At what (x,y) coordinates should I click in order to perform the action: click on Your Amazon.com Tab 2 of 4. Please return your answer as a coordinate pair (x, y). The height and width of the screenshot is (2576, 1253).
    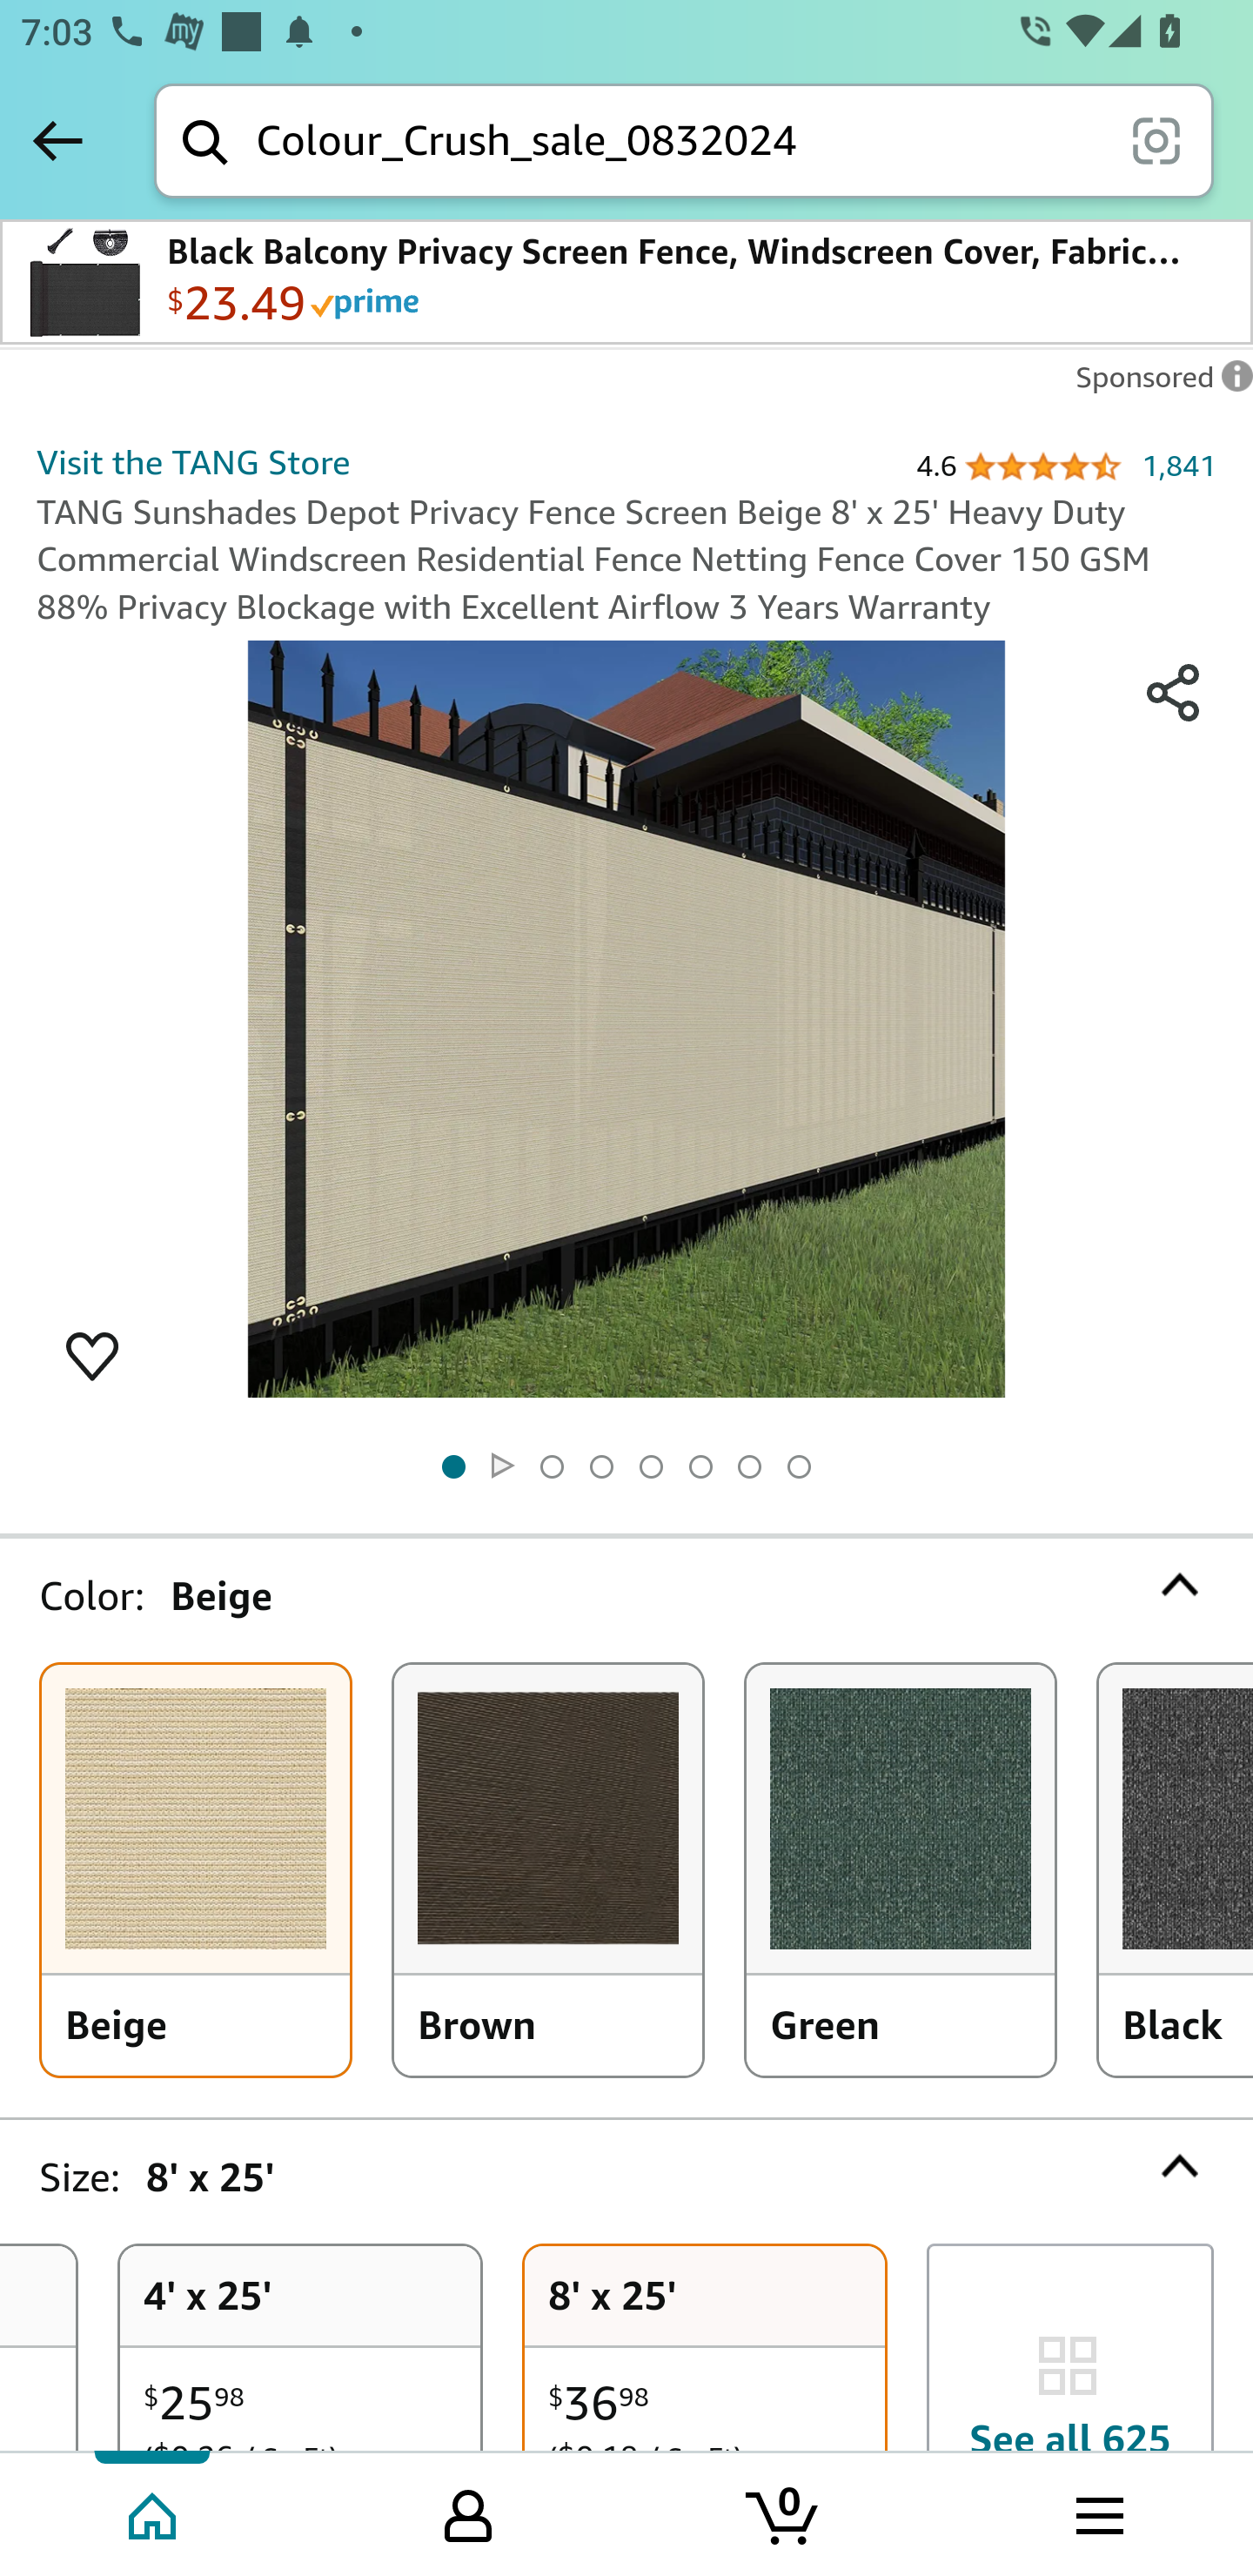
    Looking at the image, I should click on (468, 2512).